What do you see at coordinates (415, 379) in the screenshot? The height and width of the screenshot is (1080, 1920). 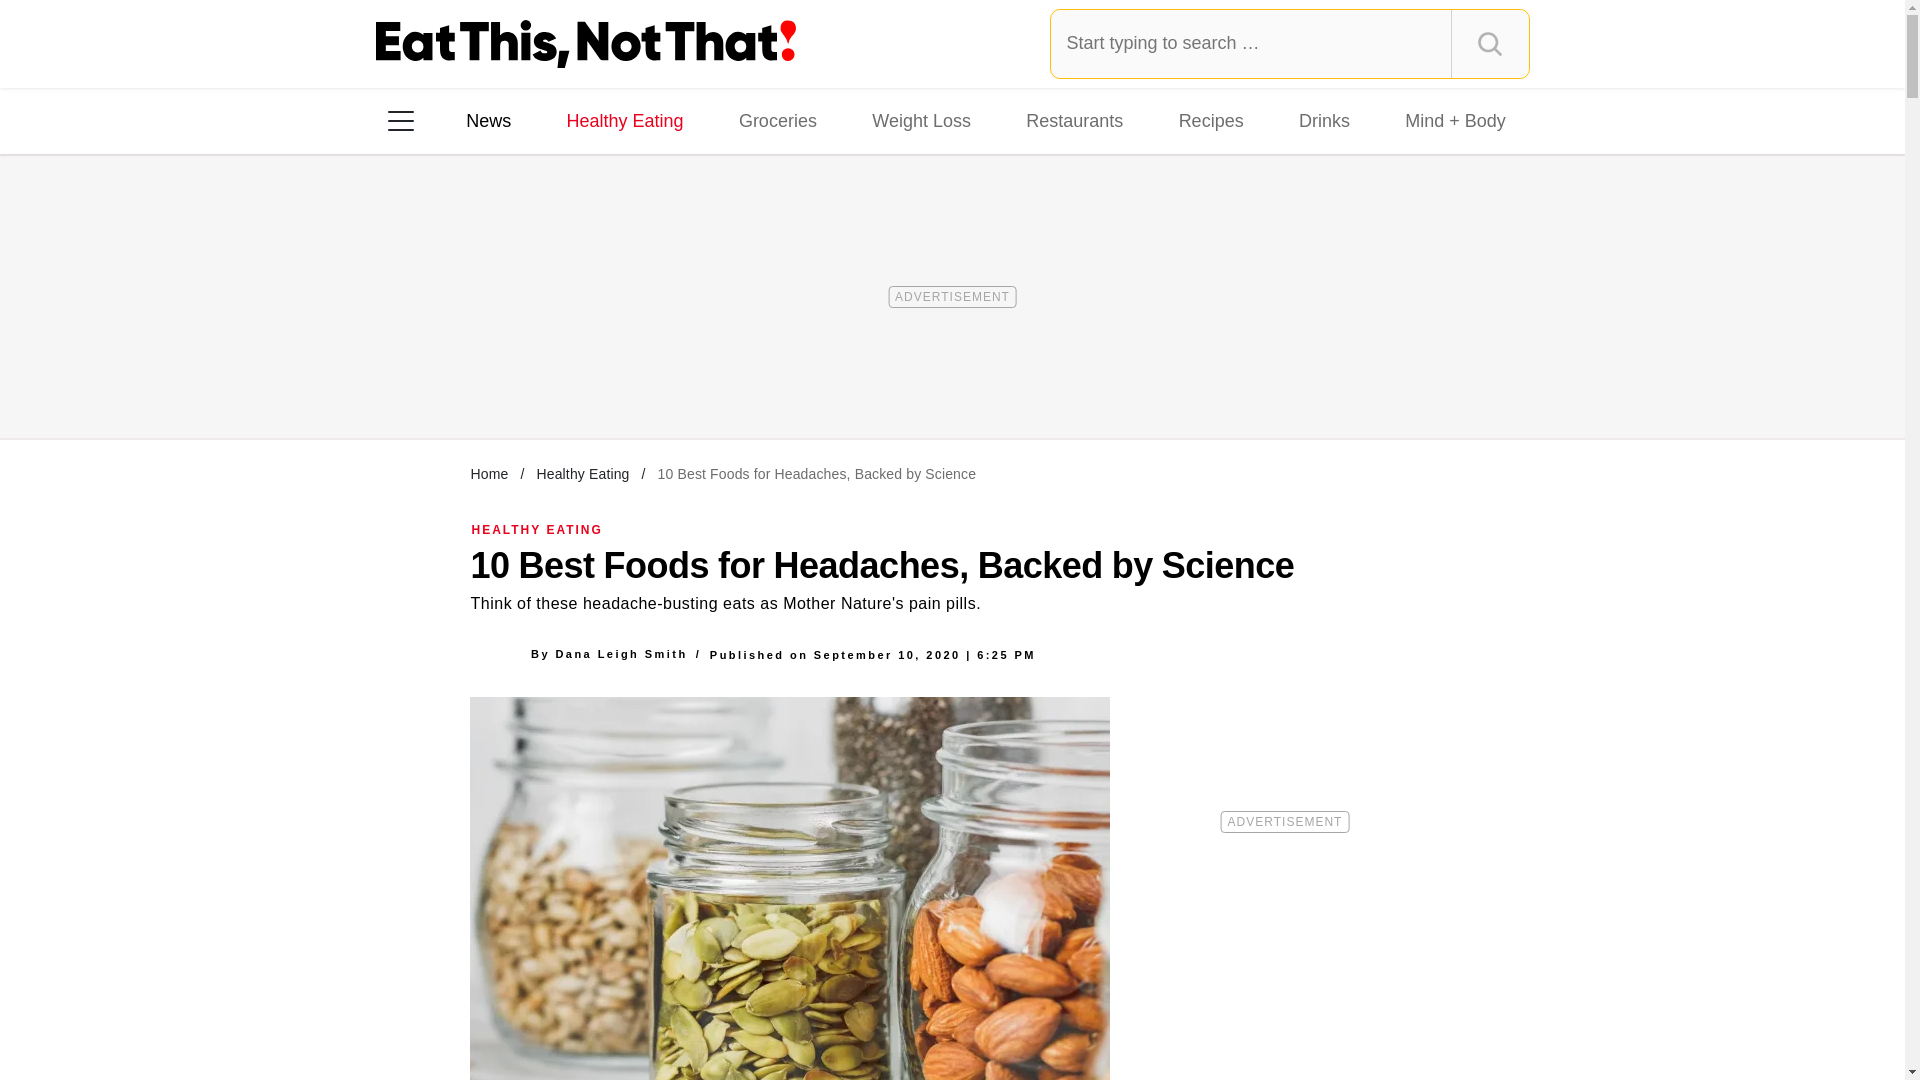 I see `Facebook` at bounding box center [415, 379].